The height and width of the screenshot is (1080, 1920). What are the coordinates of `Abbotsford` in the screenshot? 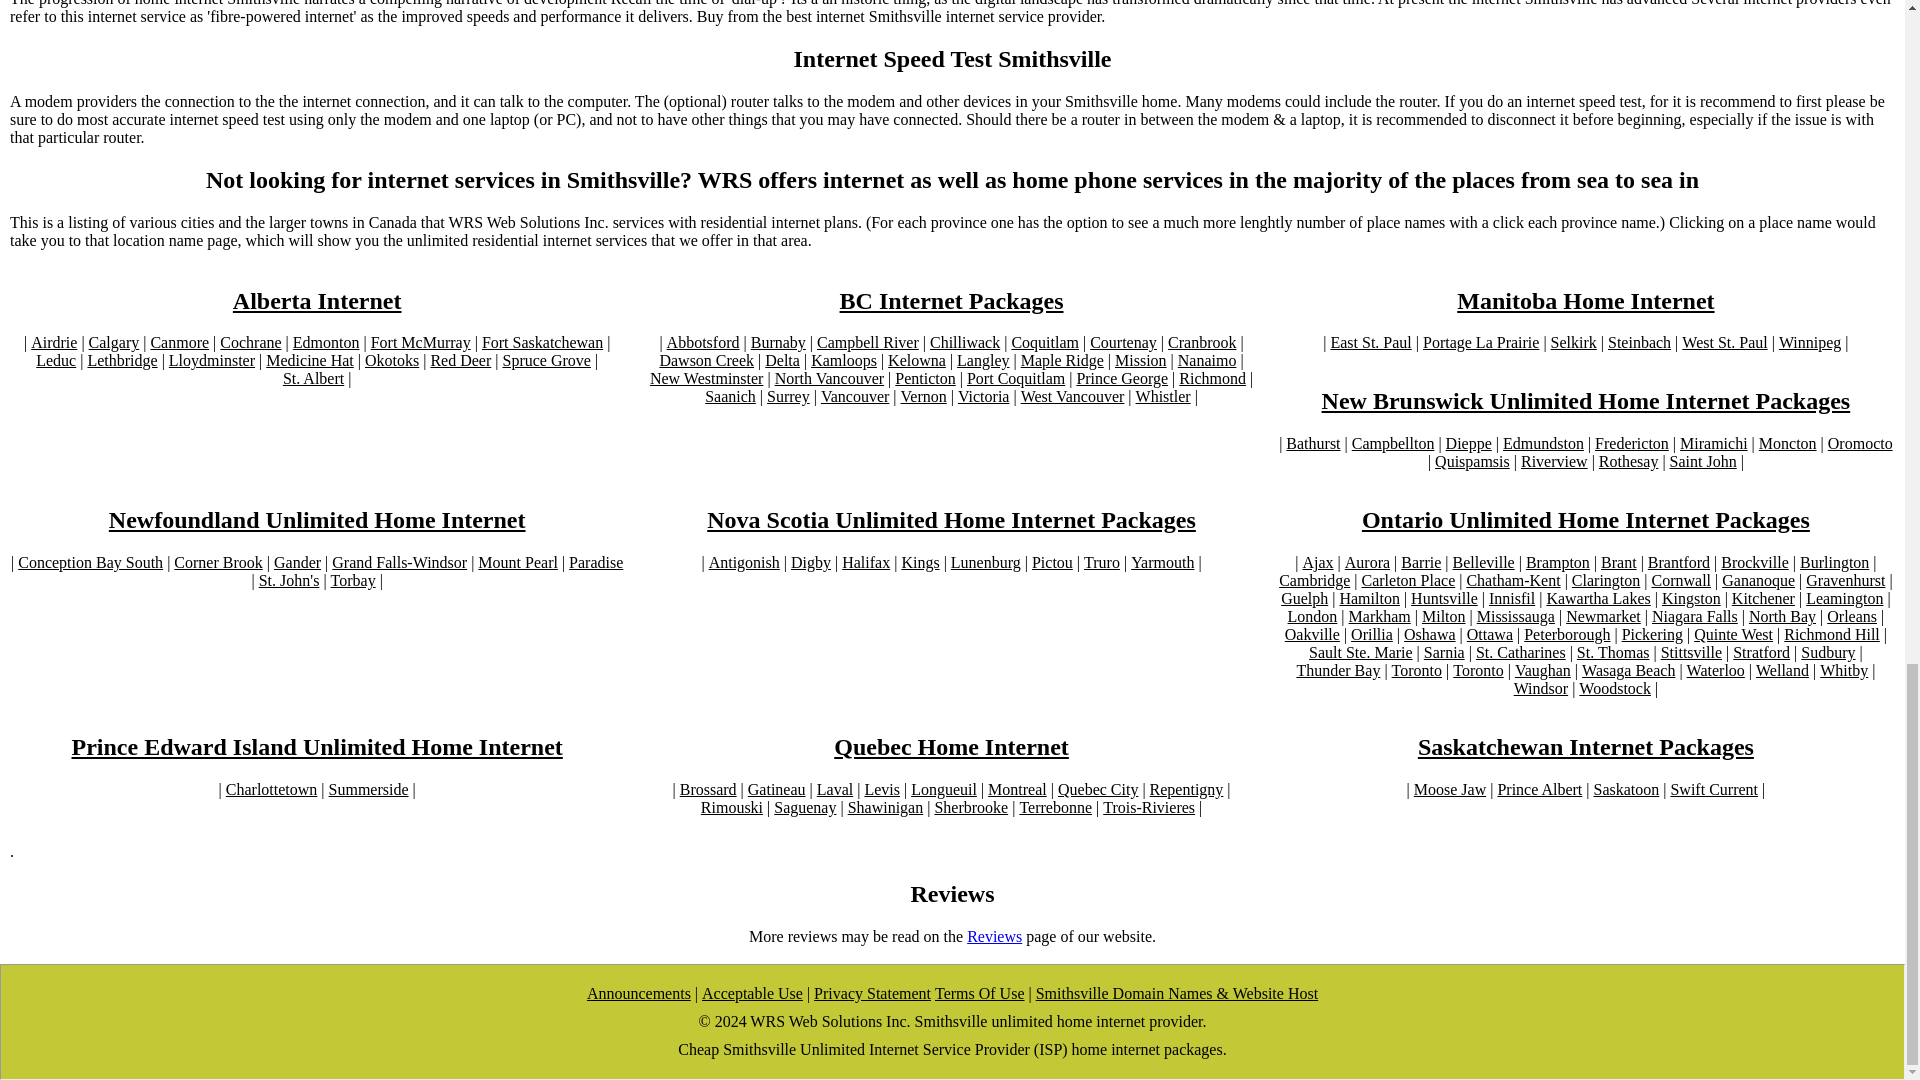 It's located at (702, 342).